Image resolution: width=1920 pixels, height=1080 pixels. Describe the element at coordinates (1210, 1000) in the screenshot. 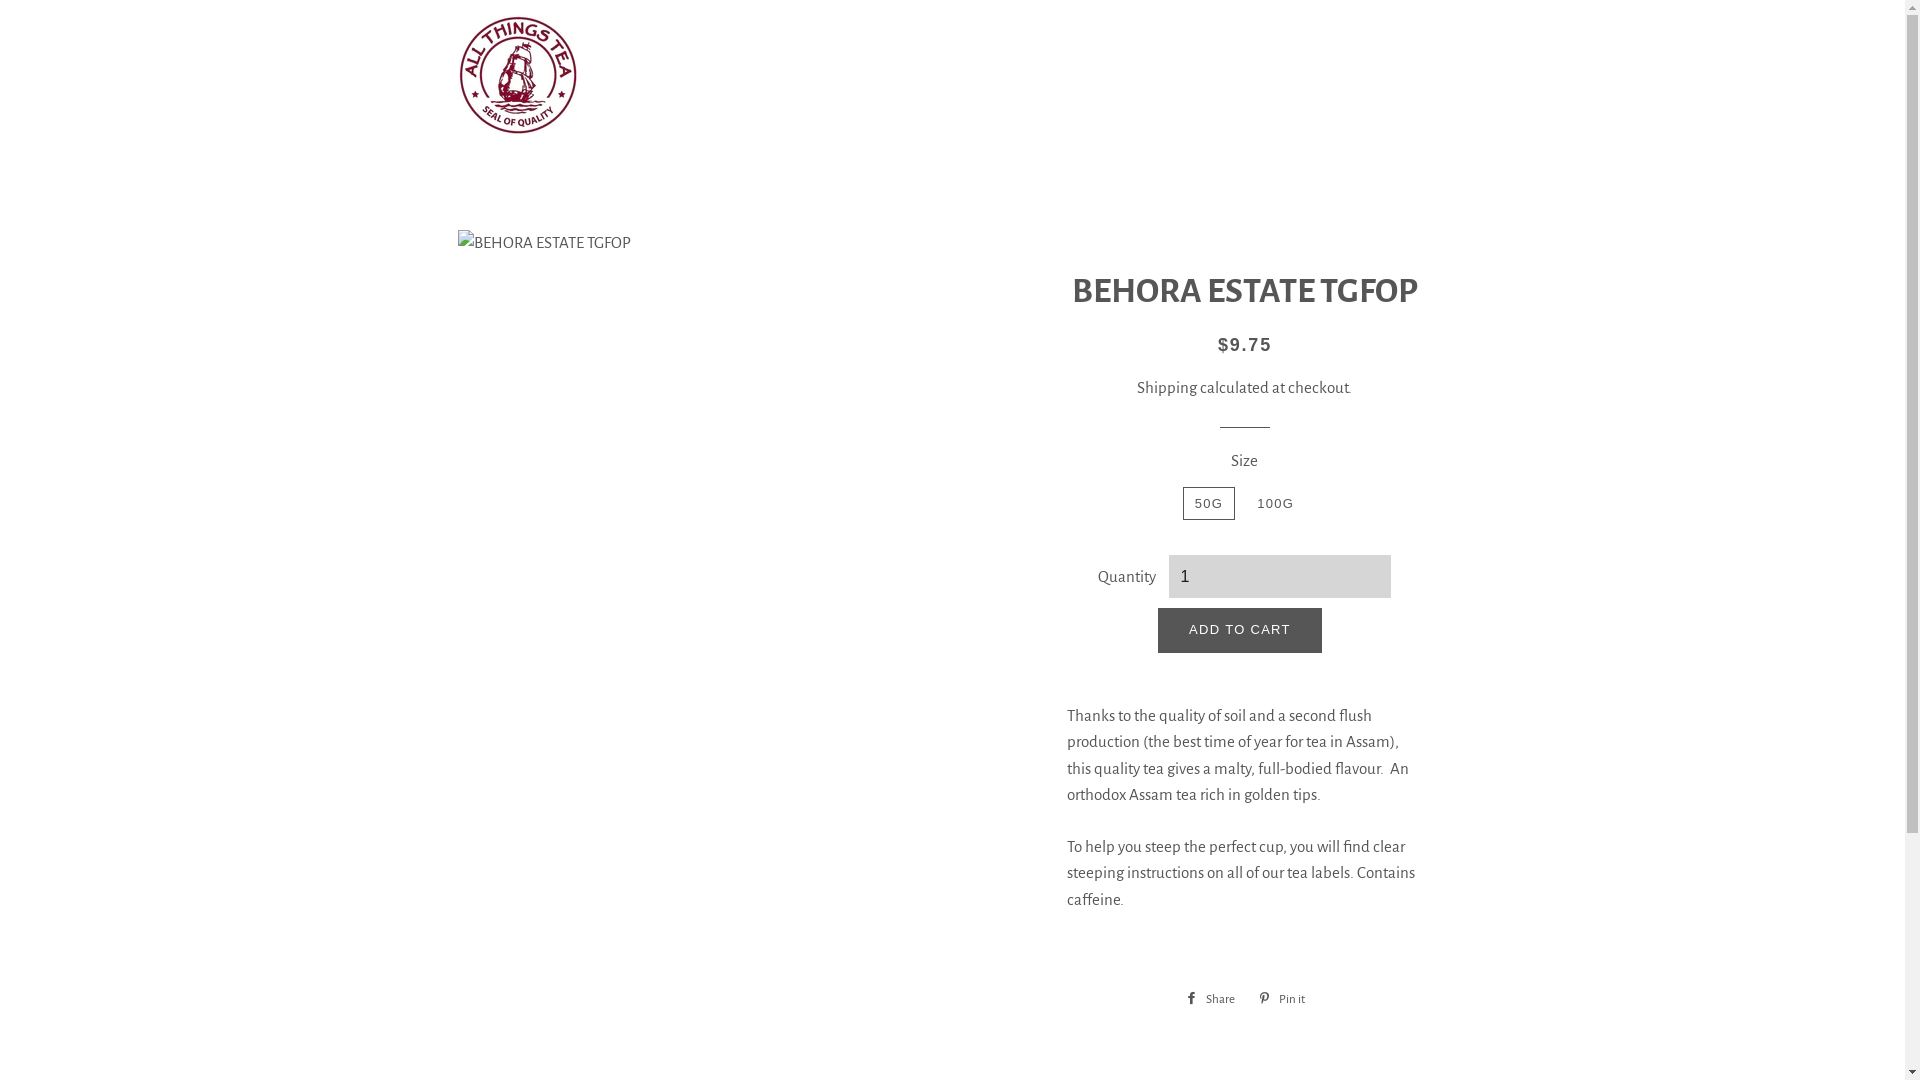

I see `Share
Share on Facebook` at that location.